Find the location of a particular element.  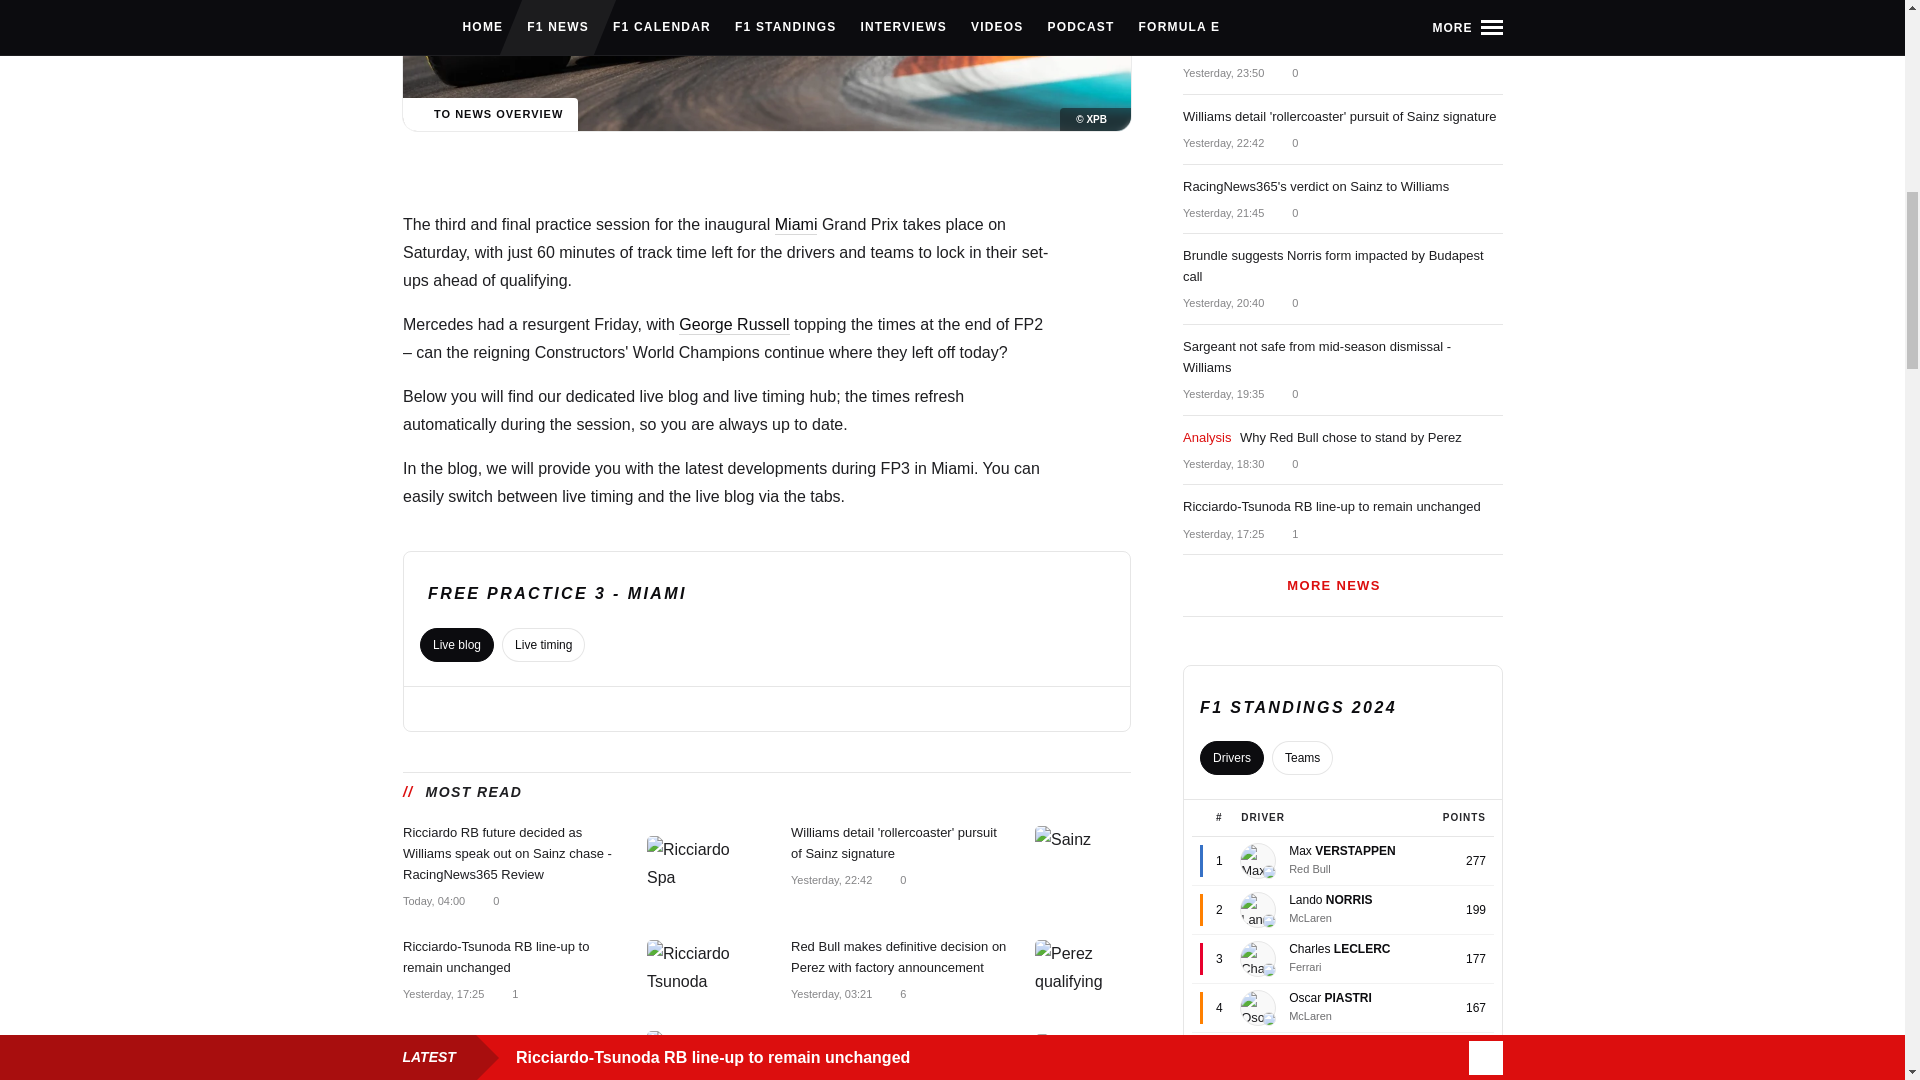

Tuesday, 30 July 2024 at 03:21 is located at coordinates (830, 993).